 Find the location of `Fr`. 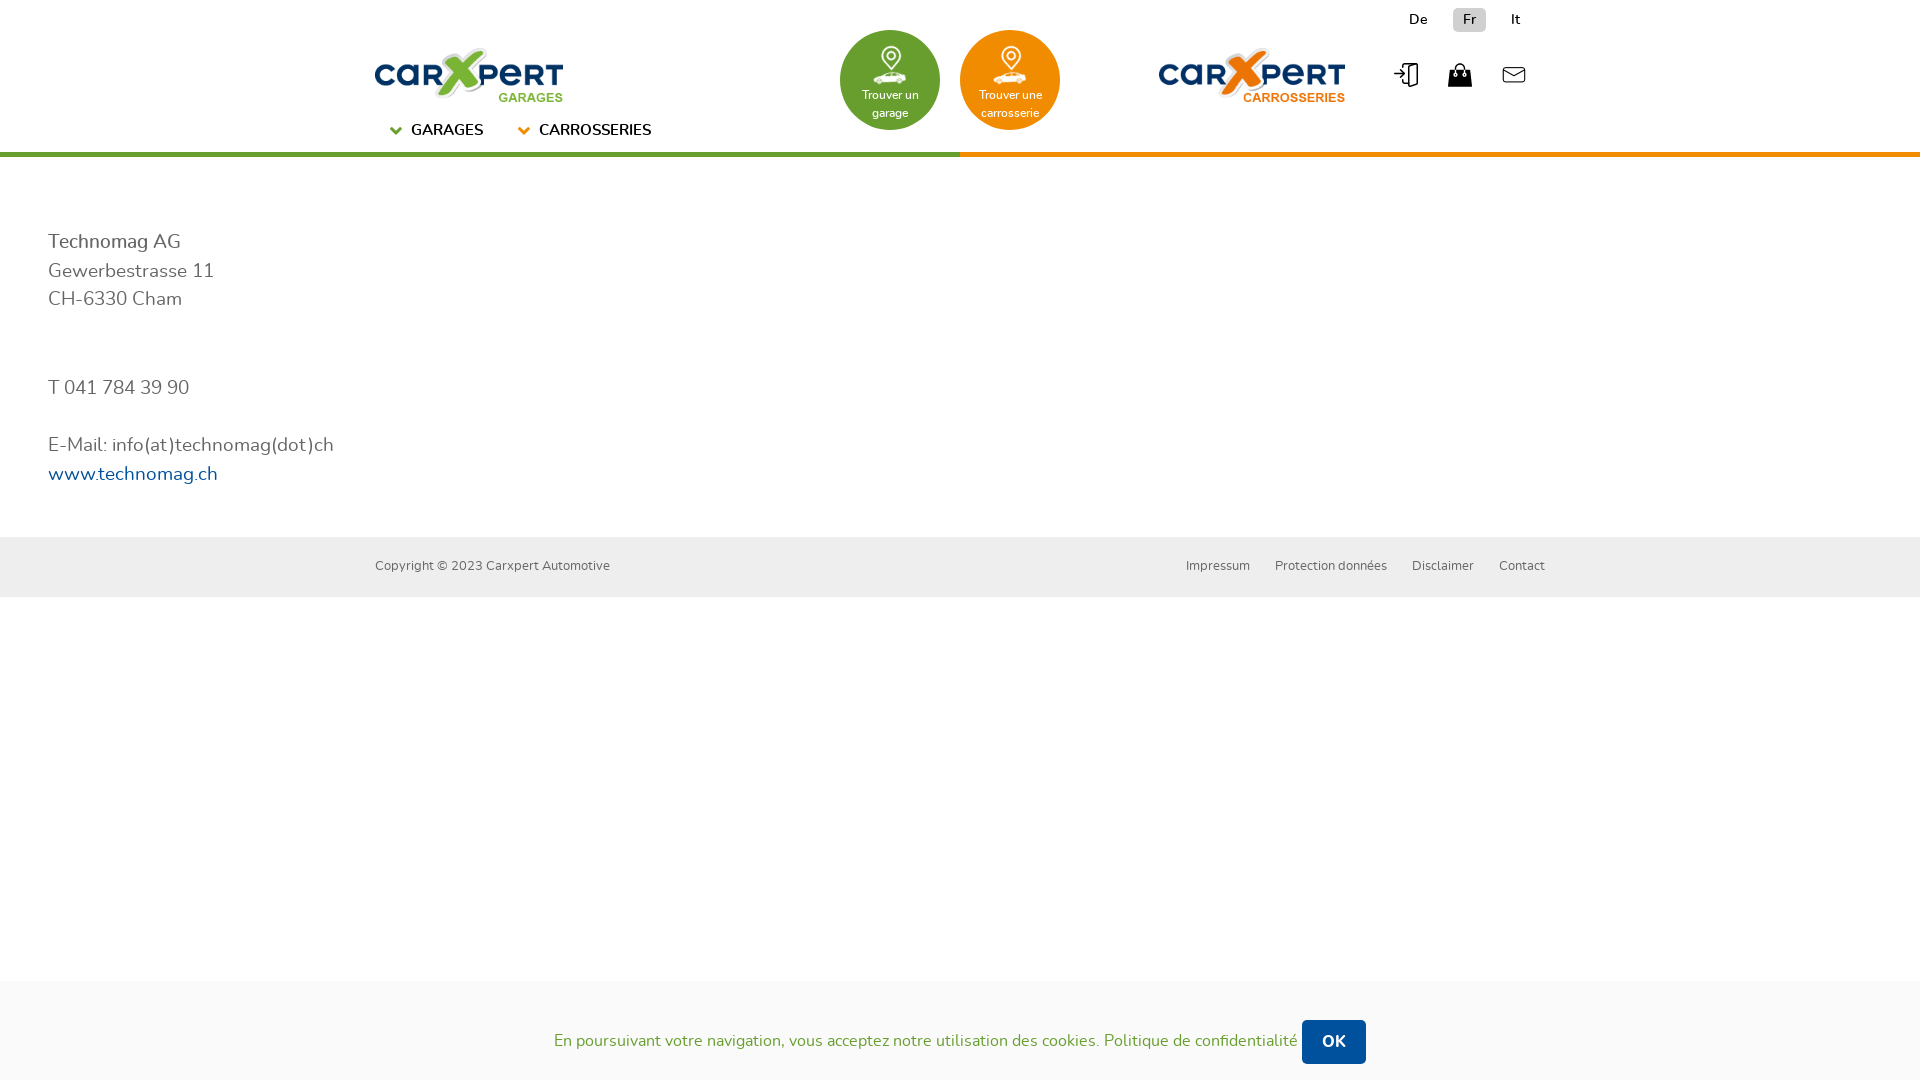

Fr is located at coordinates (1470, 20).